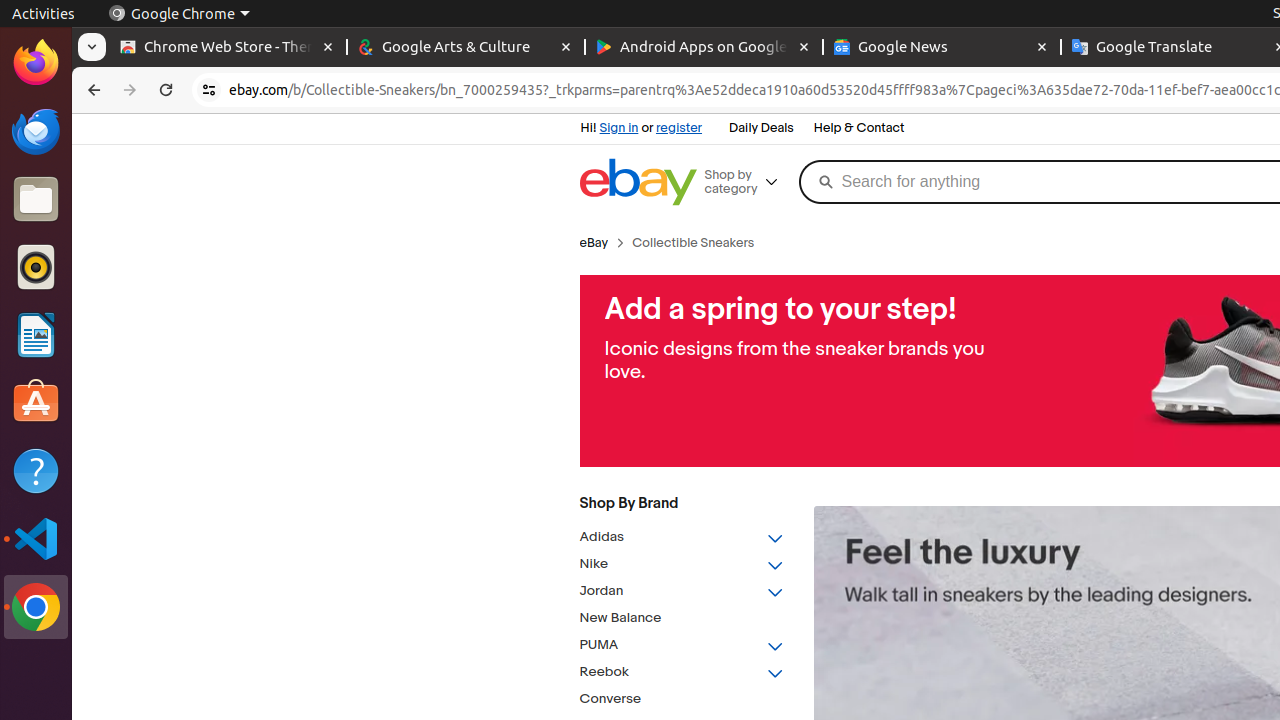 The image size is (1280, 720). What do you see at coordinates (92, 90) in the screenshot?
I see `Back` at bounding box center [92, 90].